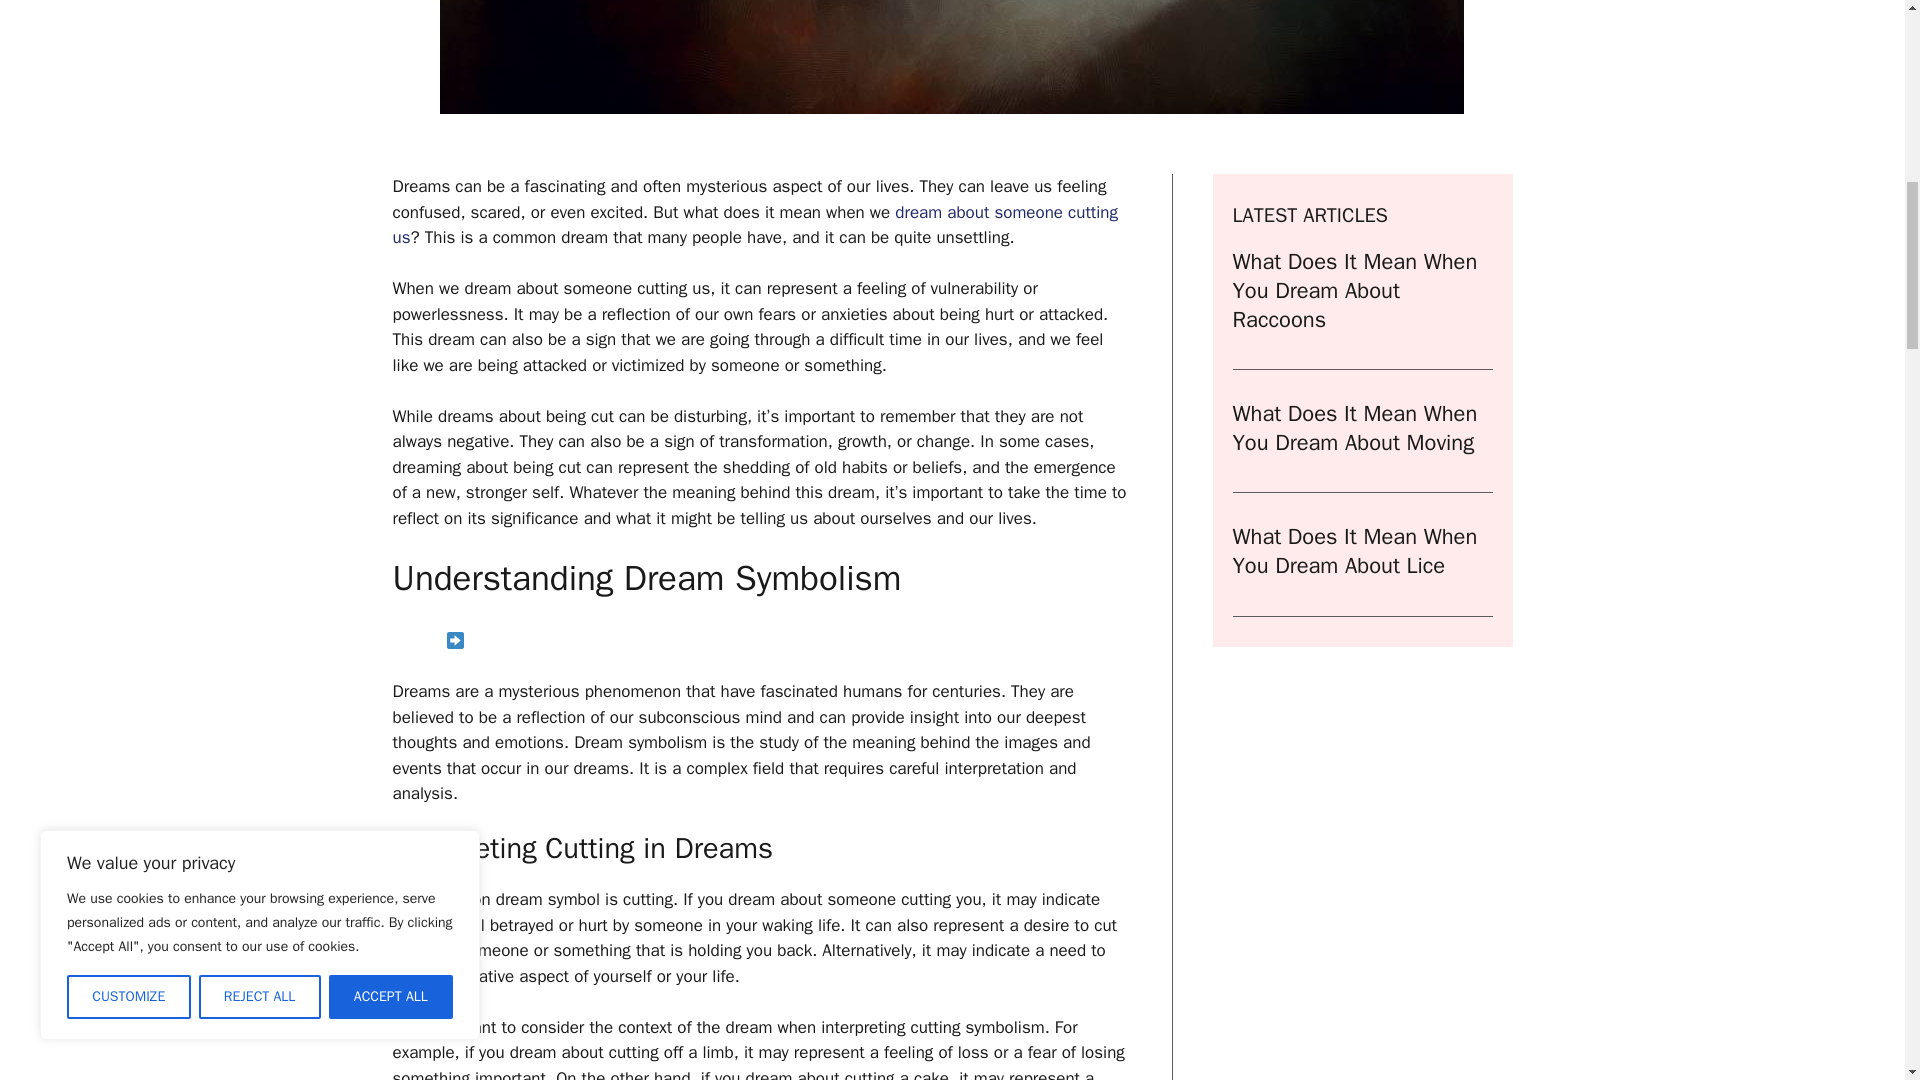 This screenshot has width=1920, height=1080. What do you see at coordinates (760, 642) in the screenshot?
I see `Read What Do Serial Killer Dreams Mean` at bounding box center [760, 642].